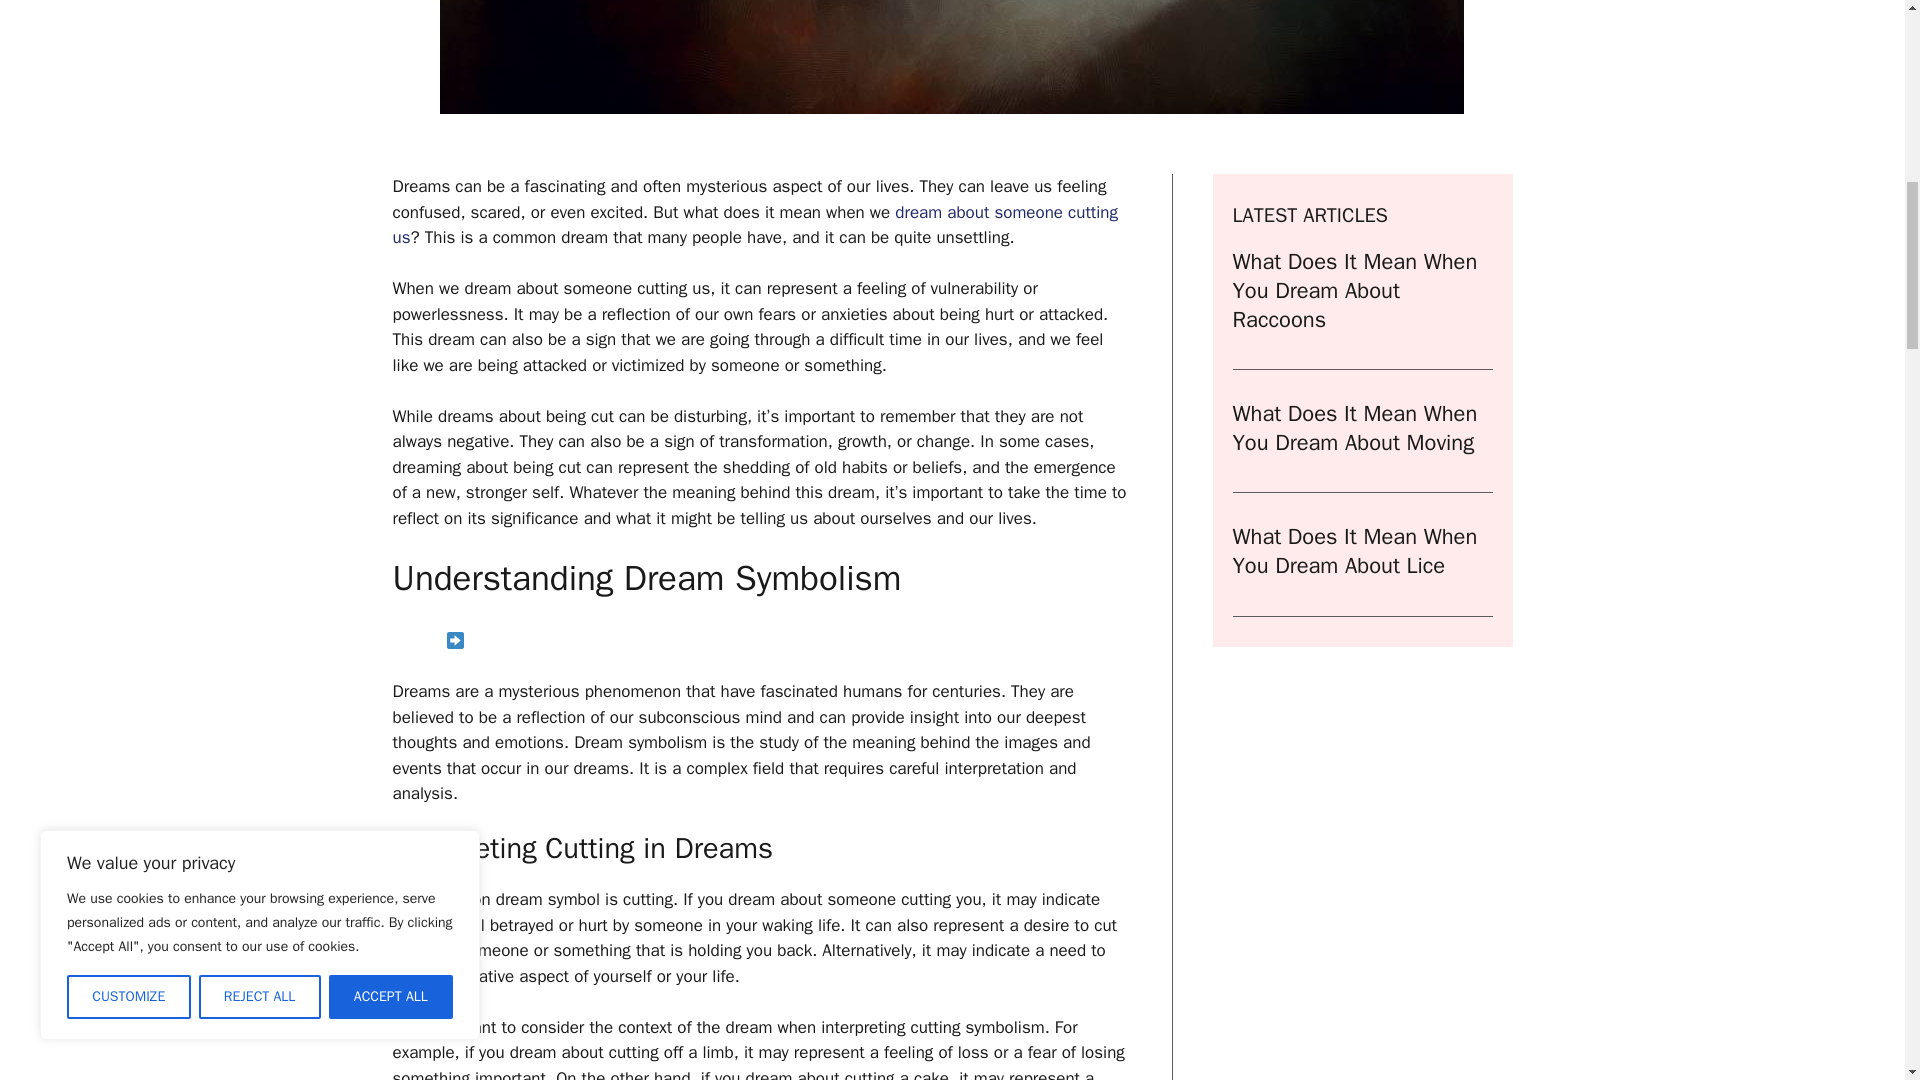 This screenshot has width=1920, height=1080. What do you see at coordinates (760, 642) in the screenshot?
I see `Read What Do Serial Killer Dreams Mean` at bounding box center [760, 642].